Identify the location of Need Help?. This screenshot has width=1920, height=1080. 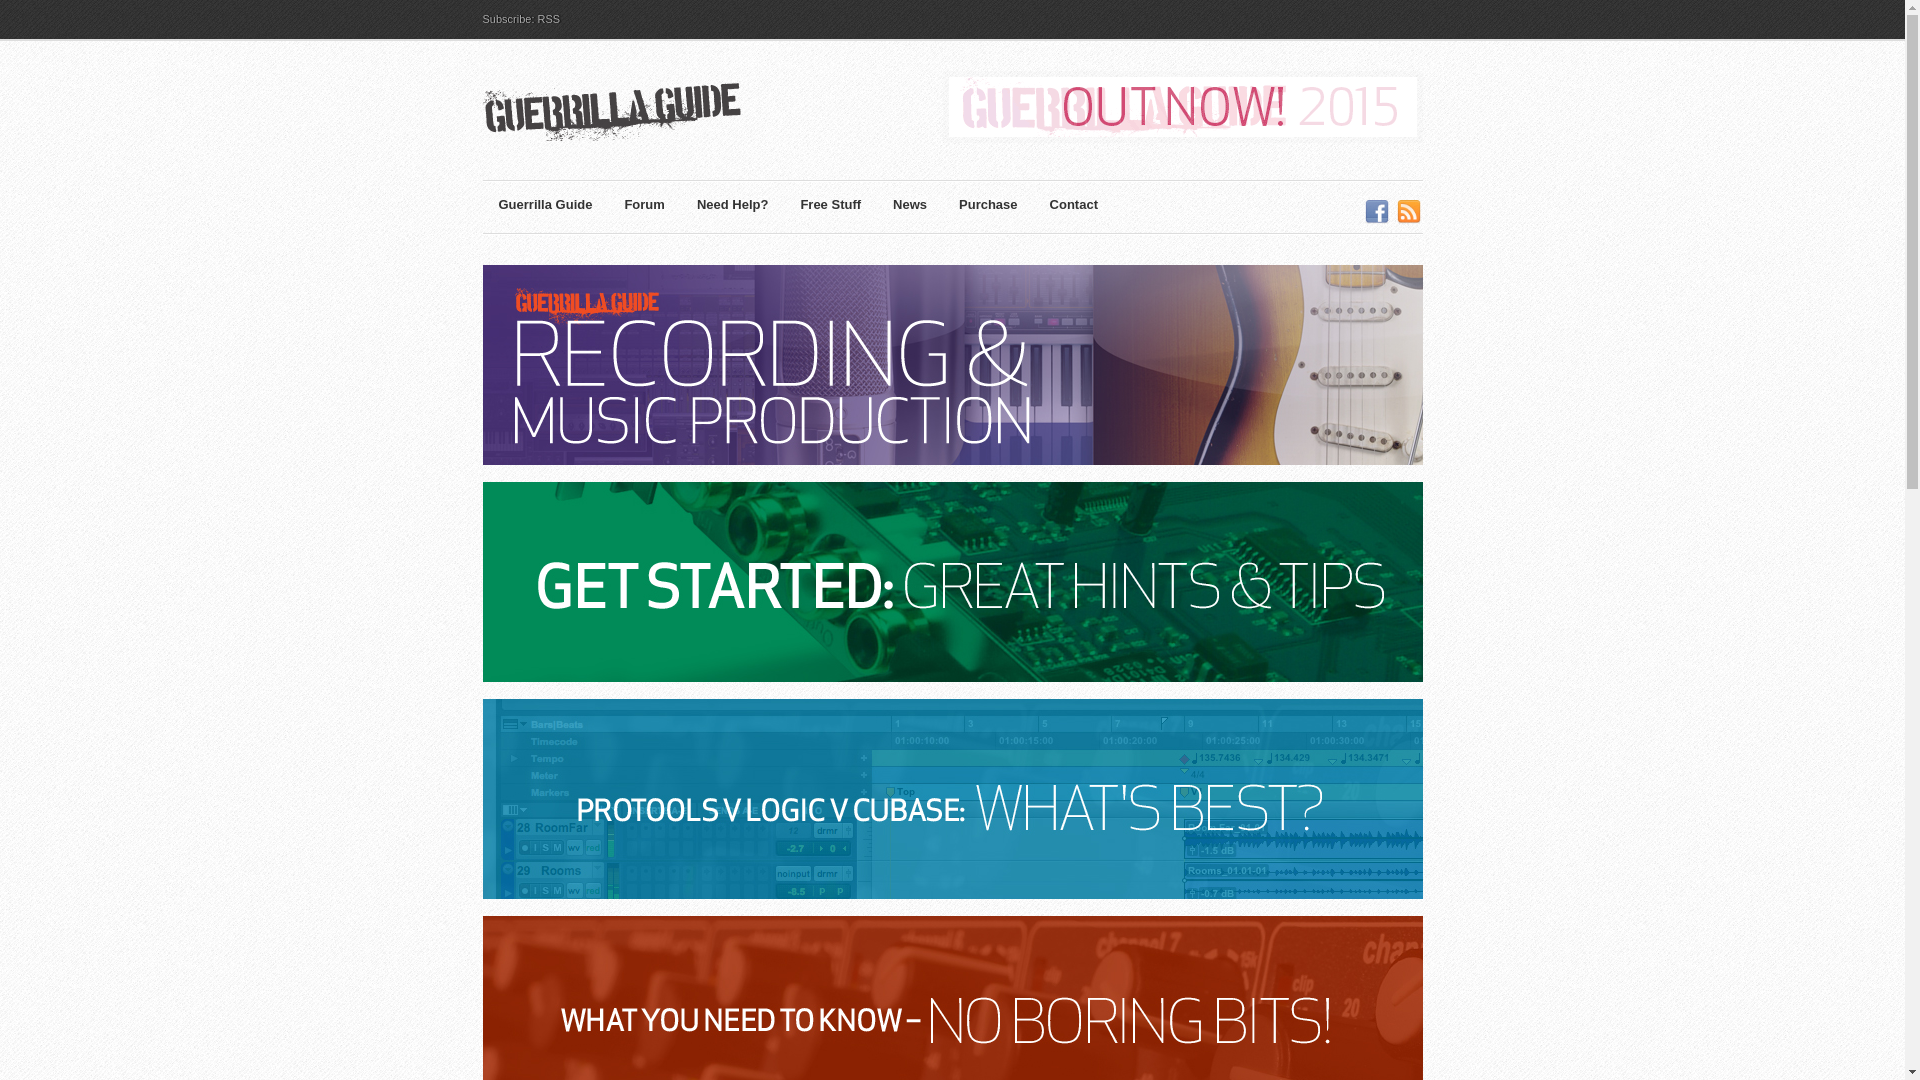
(733, 208).